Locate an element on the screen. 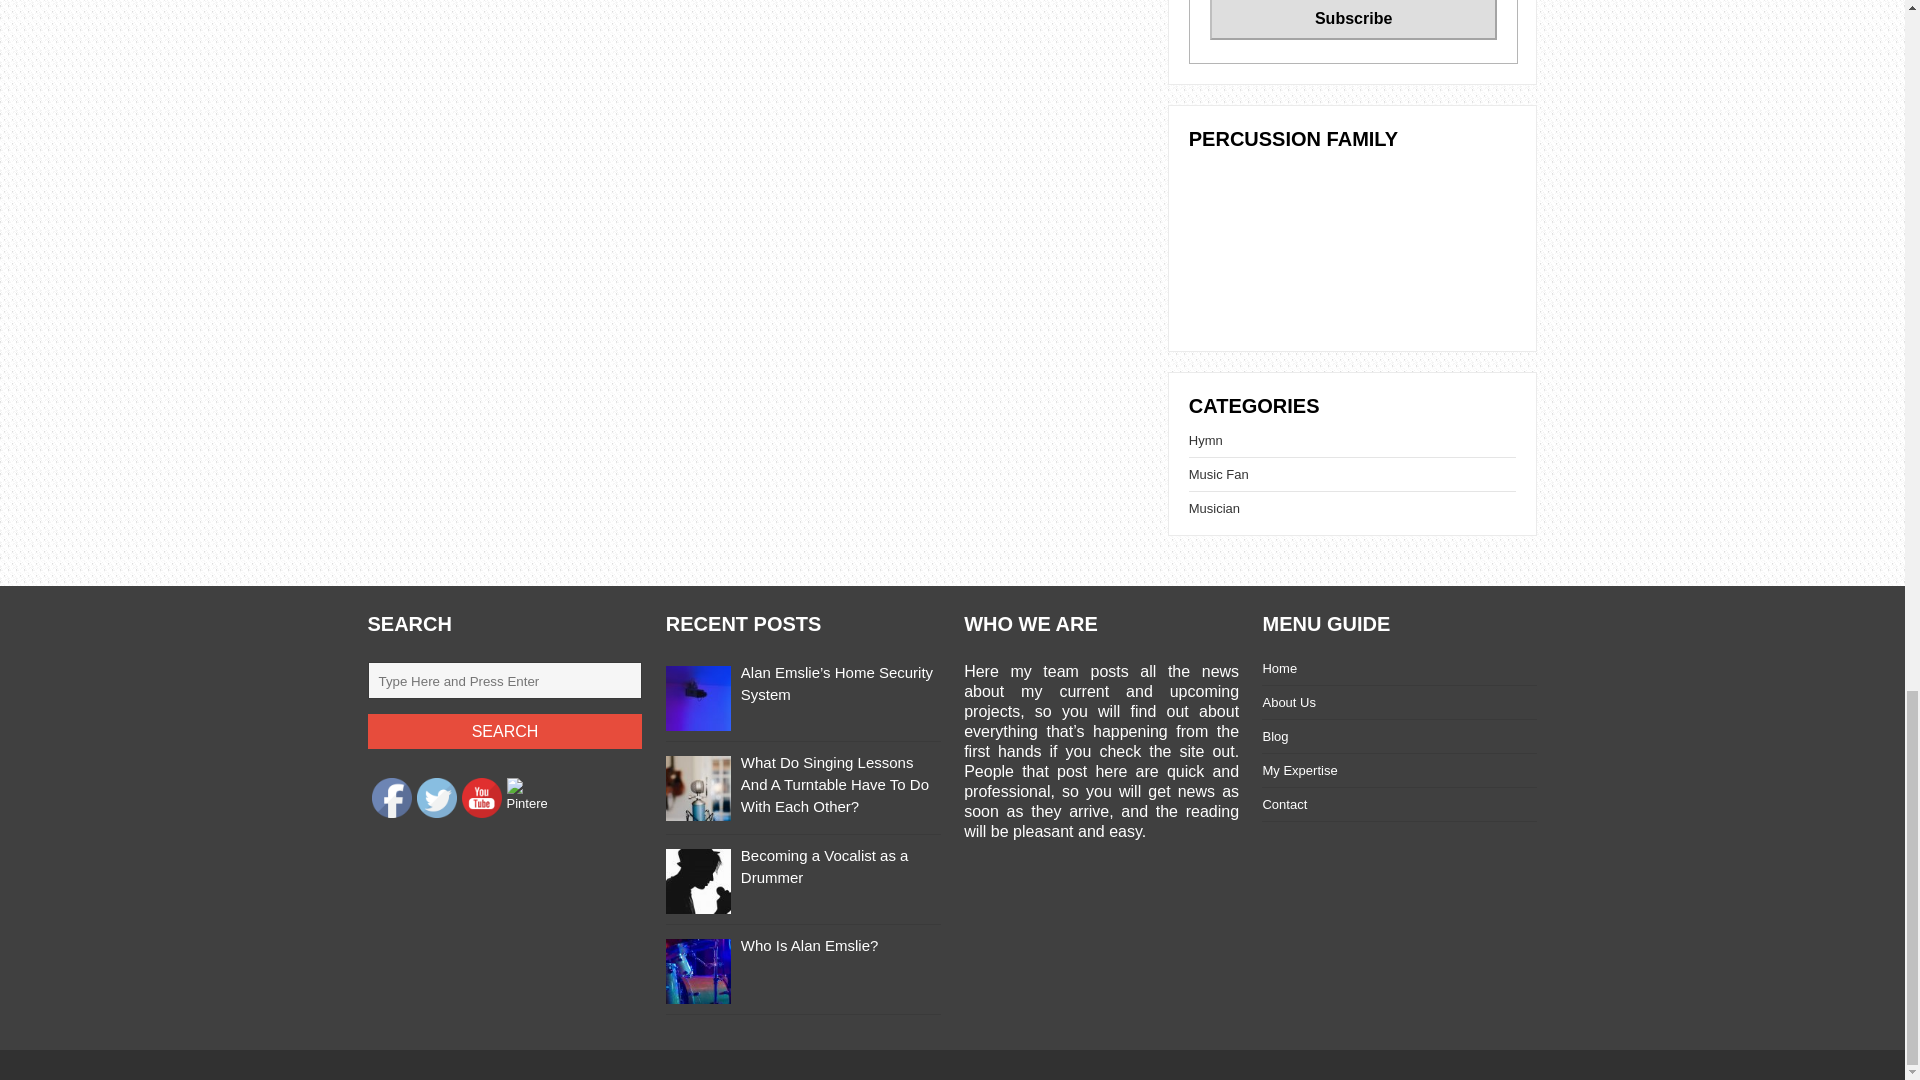 Image resolution: width=1920 pixels, height=1080 pixels. Who Is Alan Emslie? is located at coordinates (810, 945).